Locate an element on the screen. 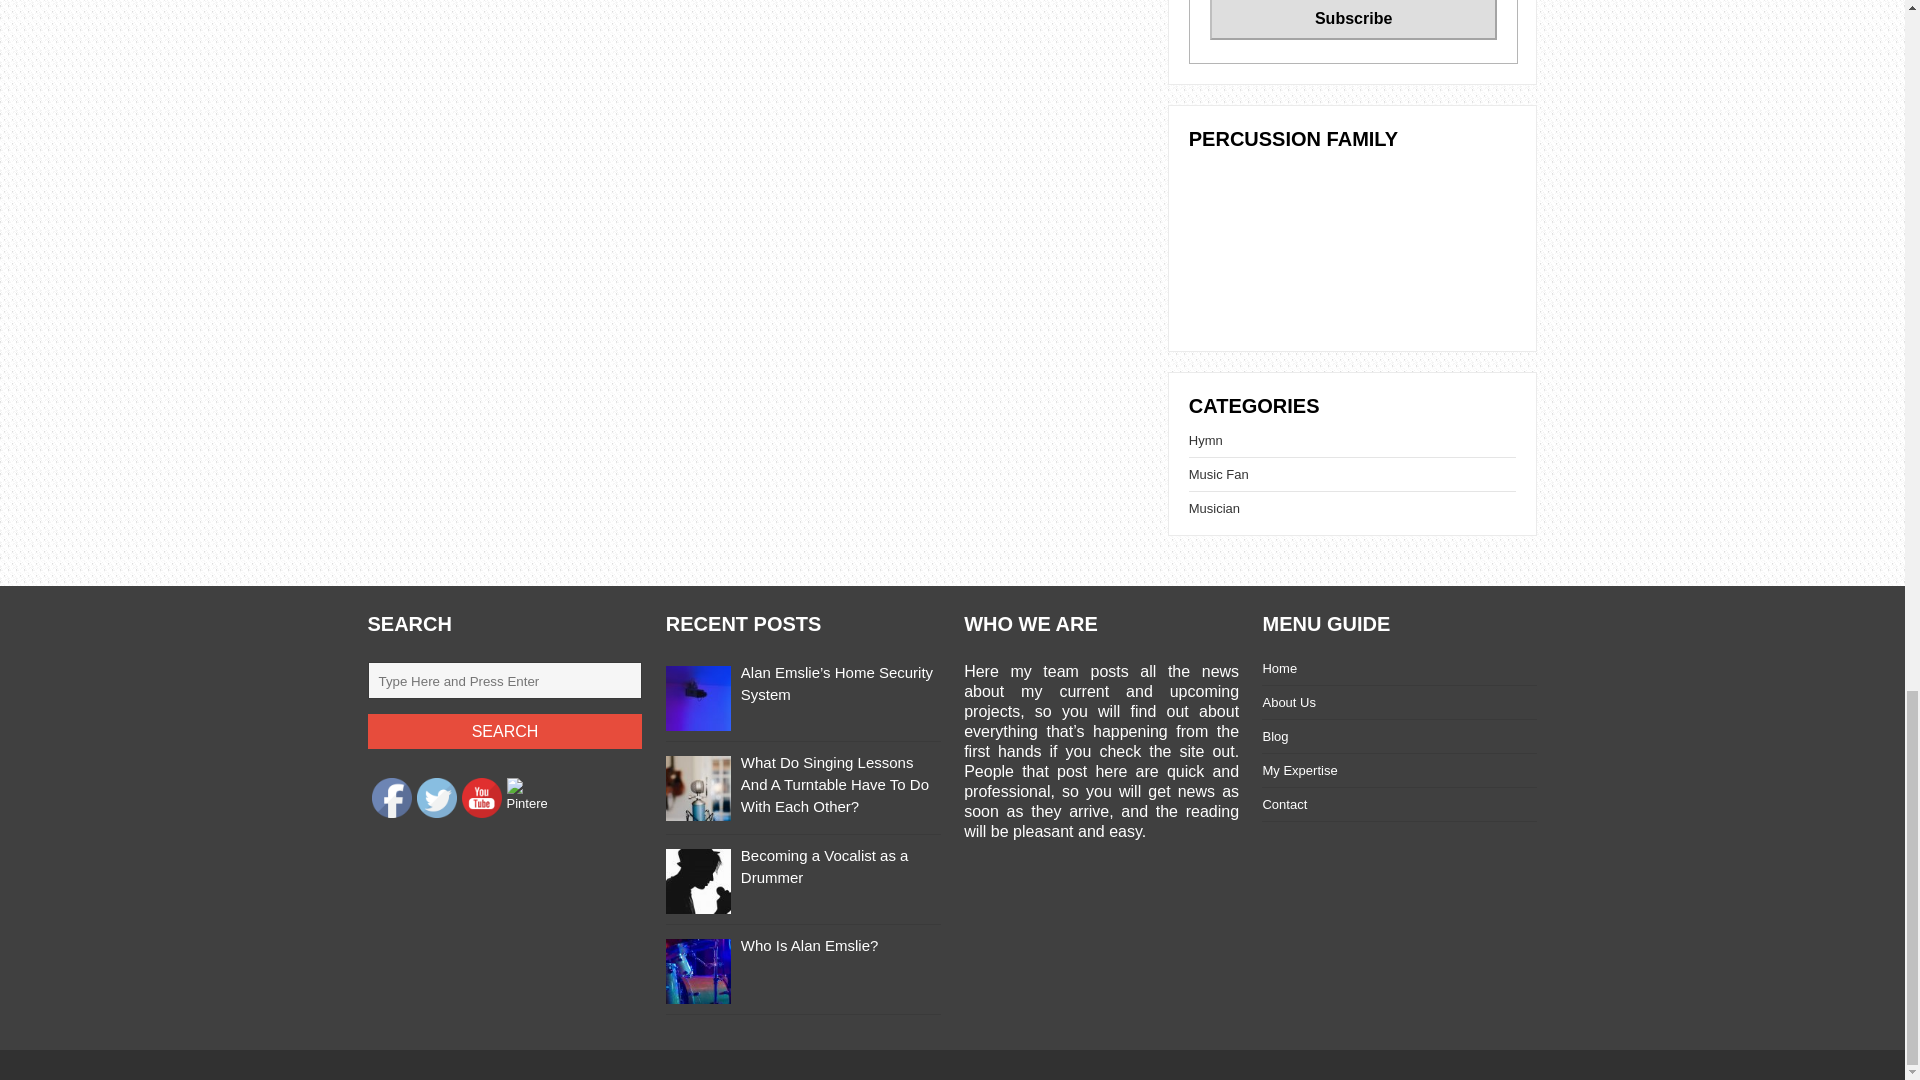 Image resolution: width=1920 pixels, height=1080 pixels. Who Is Alan Emslie? is located at coordinates (810, 945).